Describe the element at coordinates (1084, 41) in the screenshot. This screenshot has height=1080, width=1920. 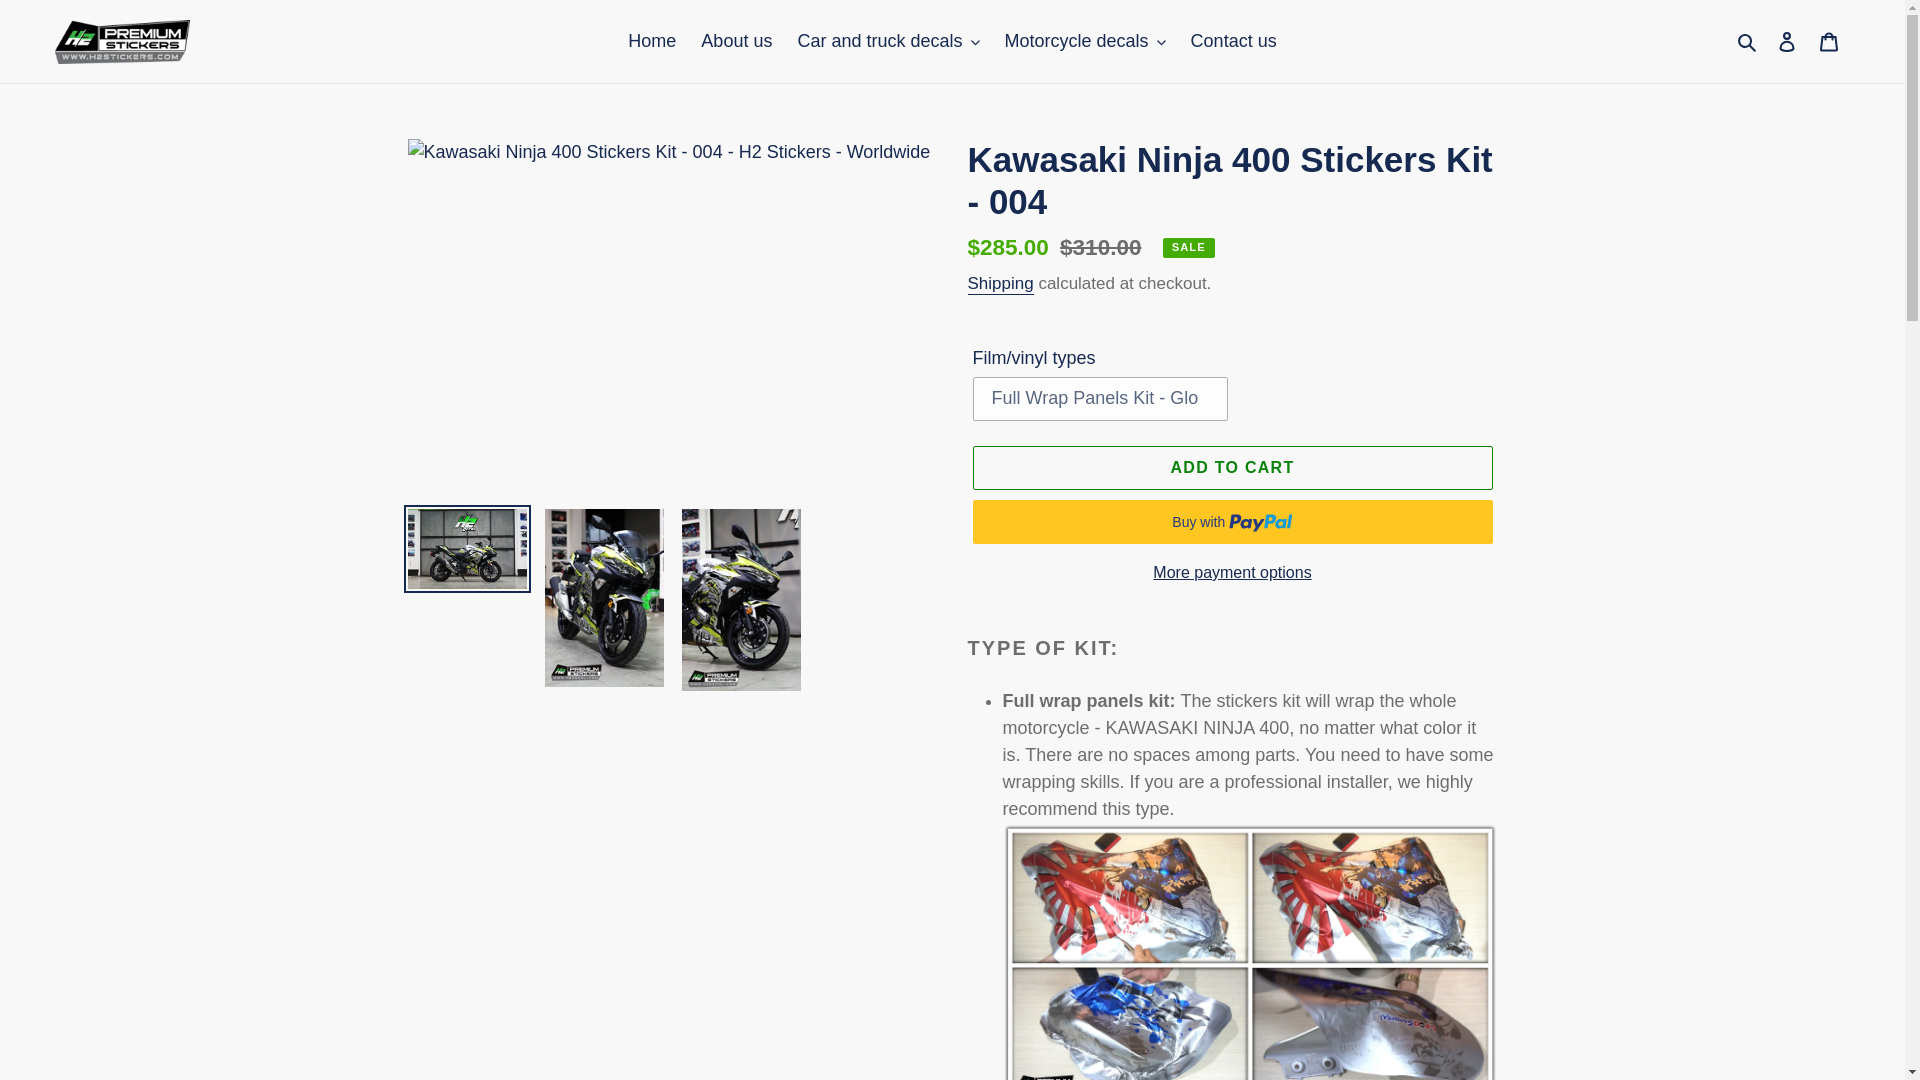
I see `Motorcycle decals` at that location.